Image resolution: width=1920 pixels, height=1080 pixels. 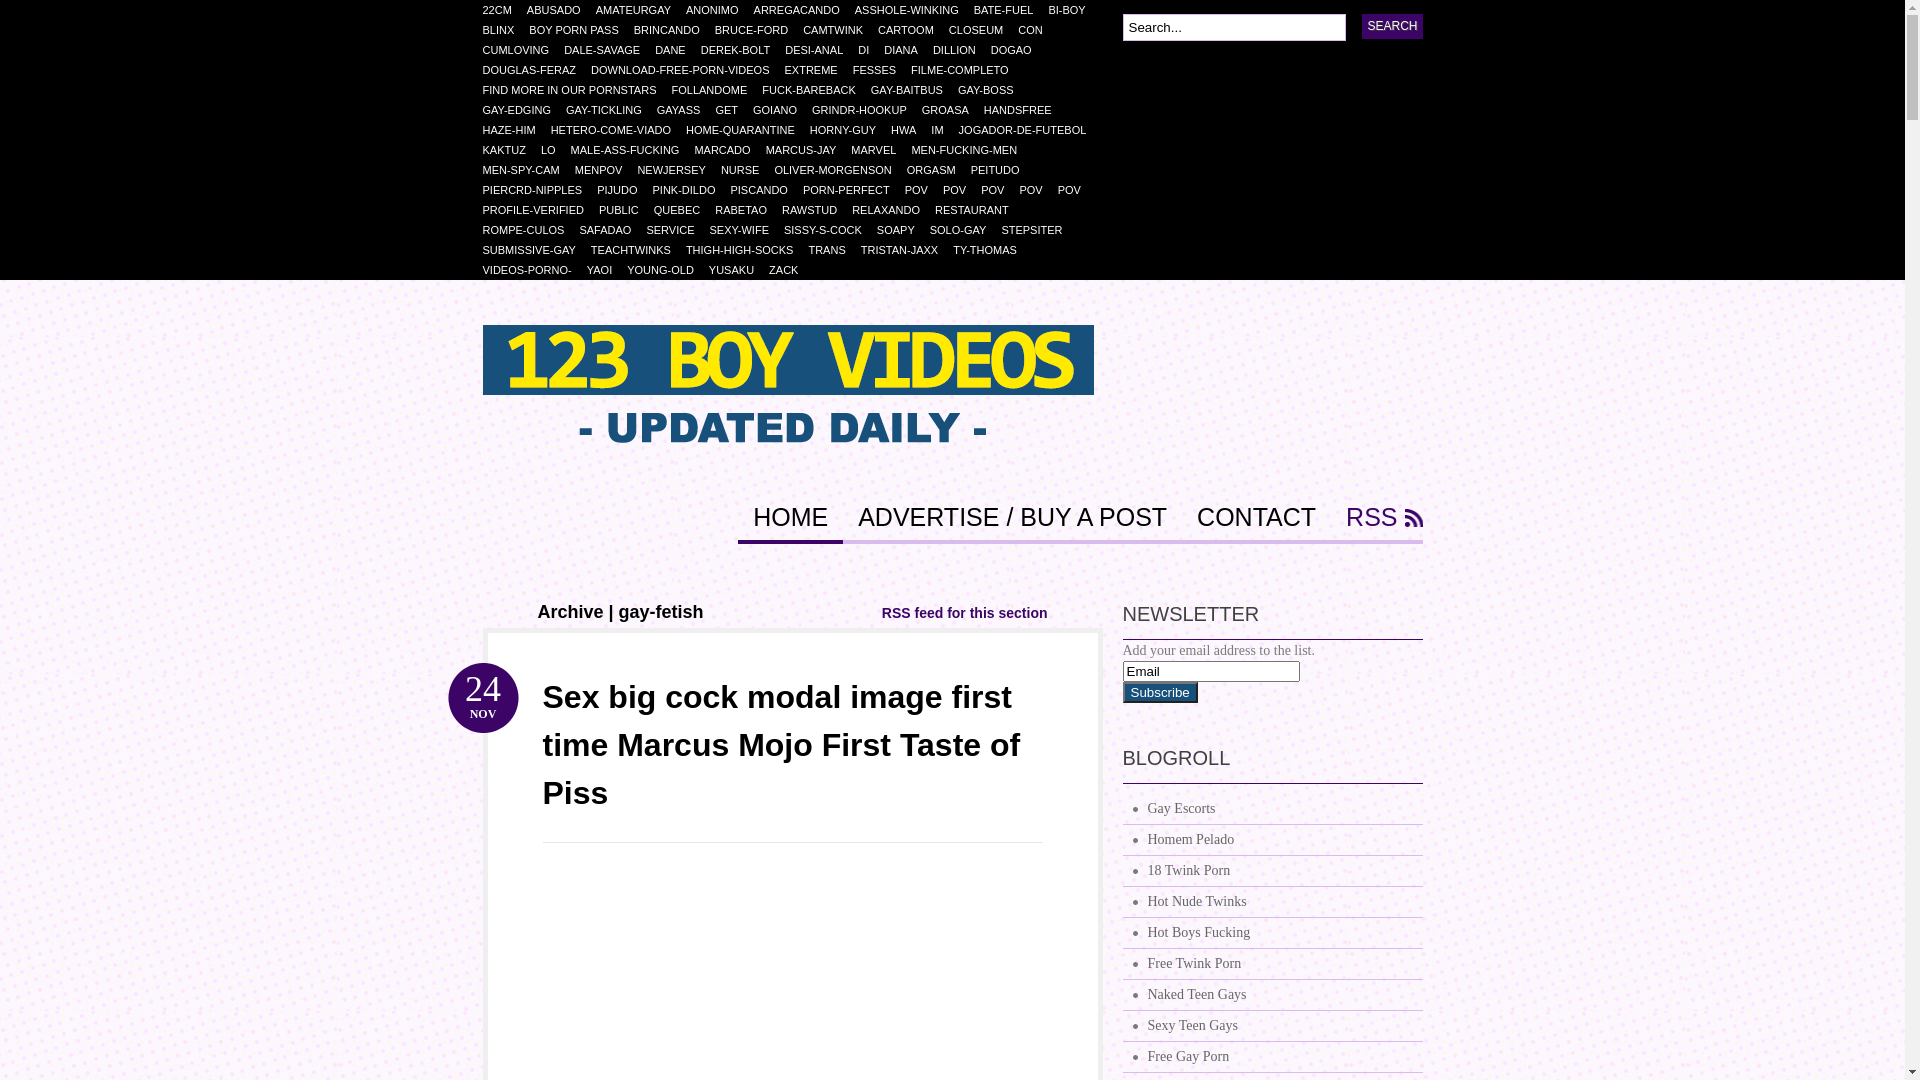 What do you see at coordinates (534, 270) in the screenshot?
I see `VIDEOS-PORNO-` at bounding box center [534, 270].